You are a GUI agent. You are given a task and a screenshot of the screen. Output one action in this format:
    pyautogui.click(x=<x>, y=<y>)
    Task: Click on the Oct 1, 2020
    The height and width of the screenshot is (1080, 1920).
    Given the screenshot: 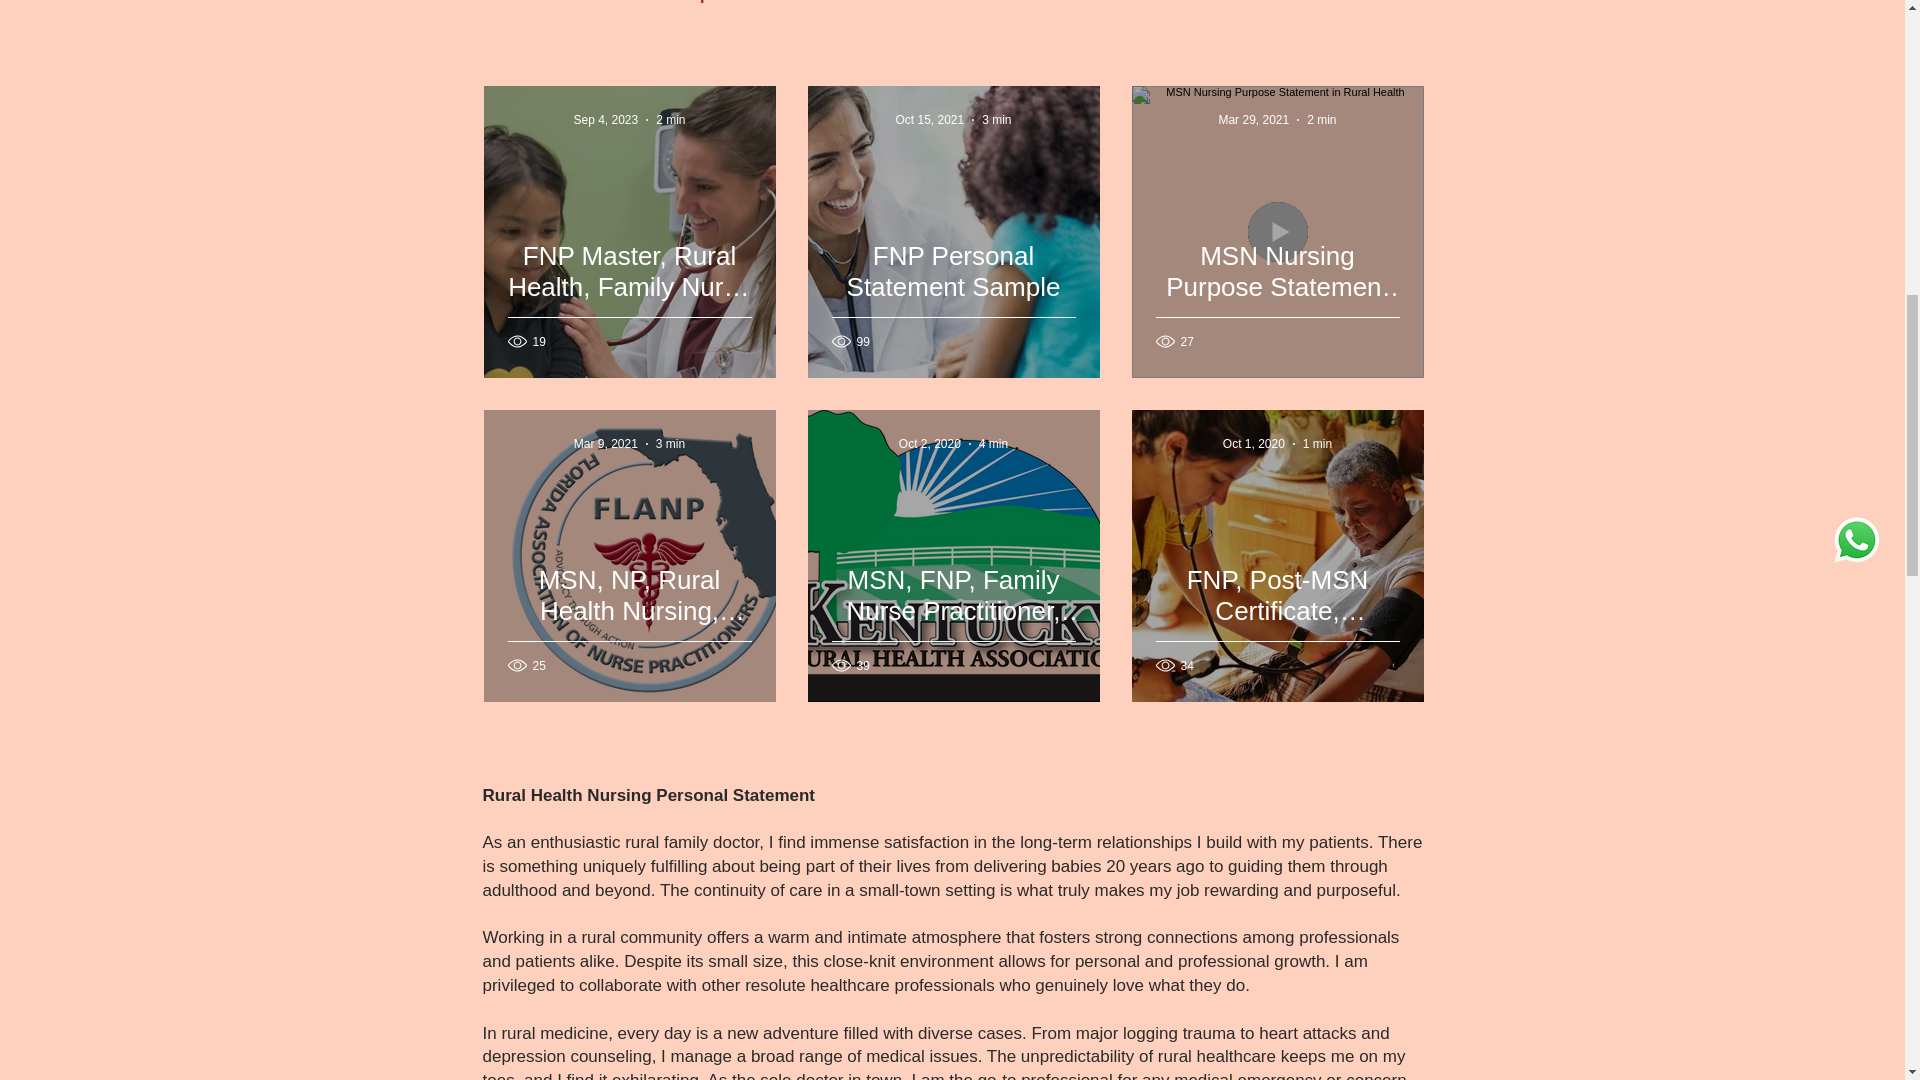 What is the action you would take?
    pyautogui.click(x=1254, y=444)
    